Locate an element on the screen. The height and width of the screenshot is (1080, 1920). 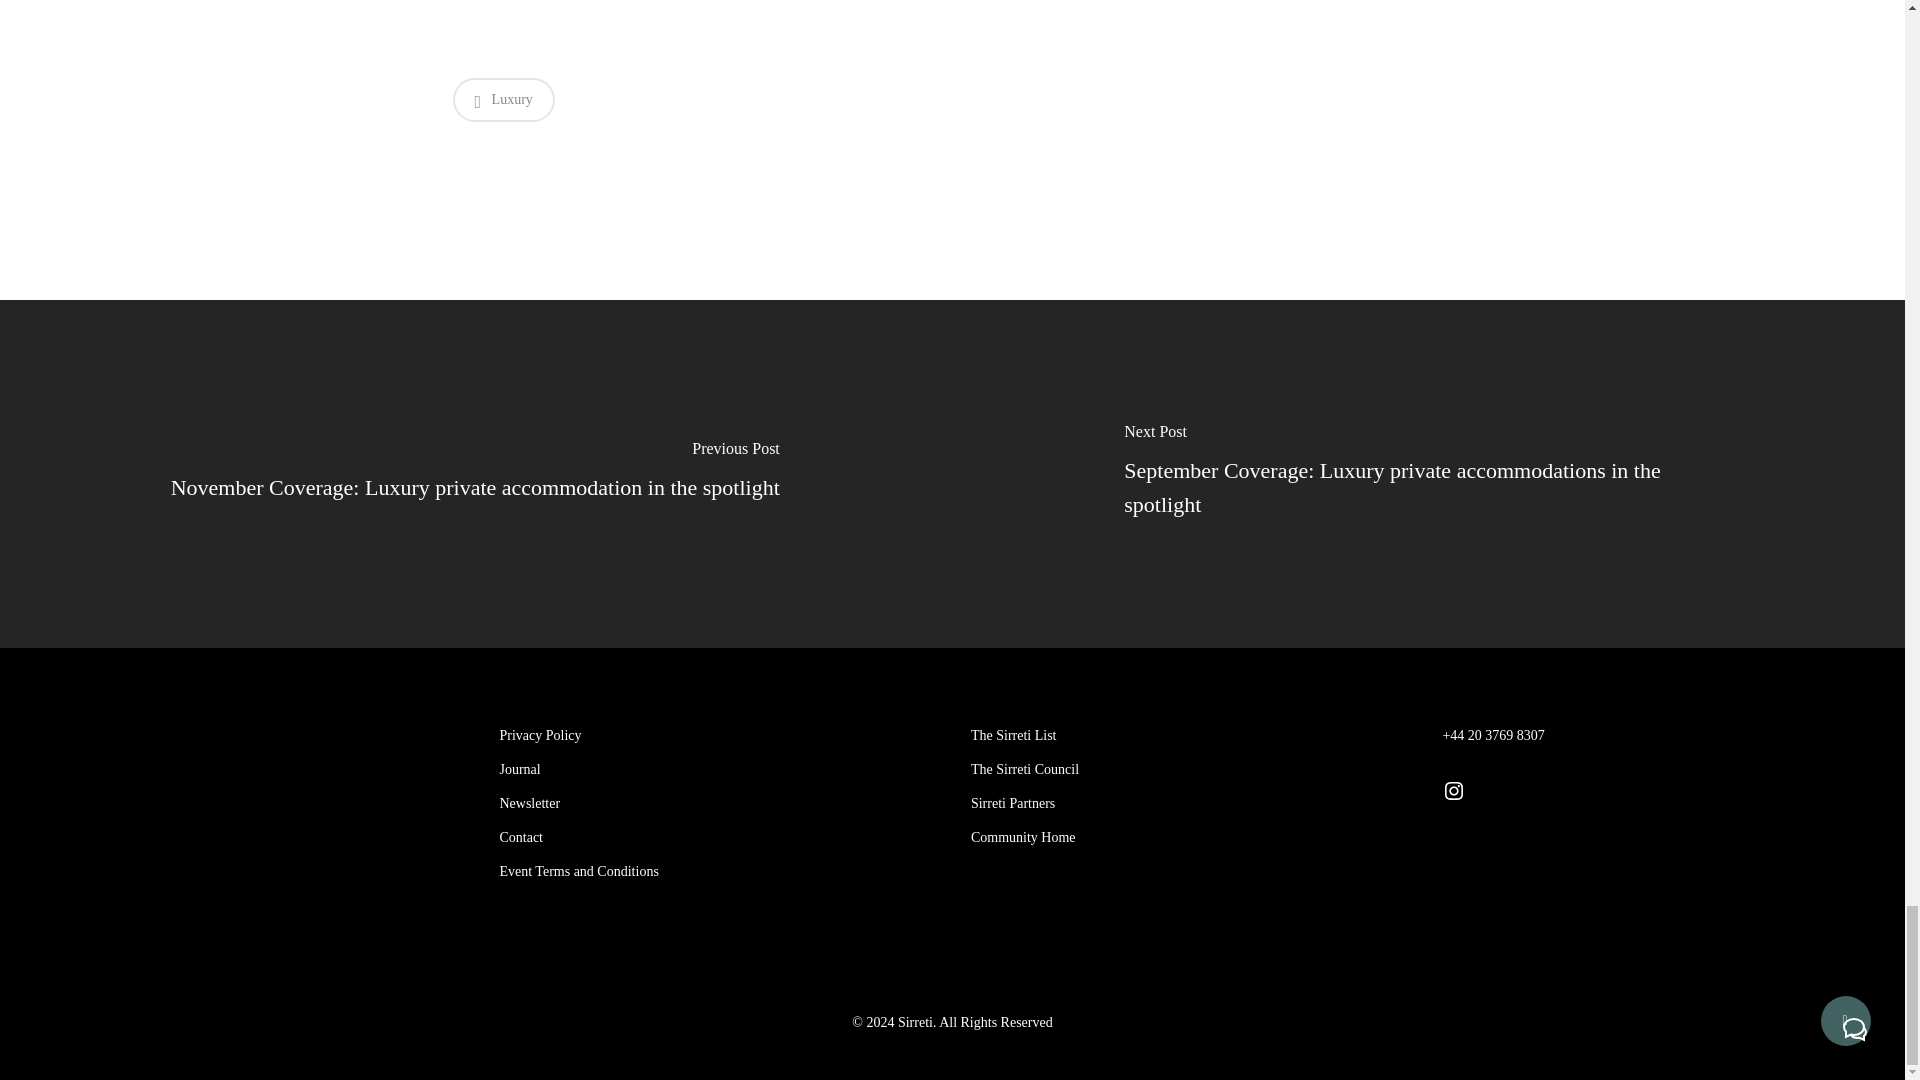
Newsletter is located at coordinates (716, 803).